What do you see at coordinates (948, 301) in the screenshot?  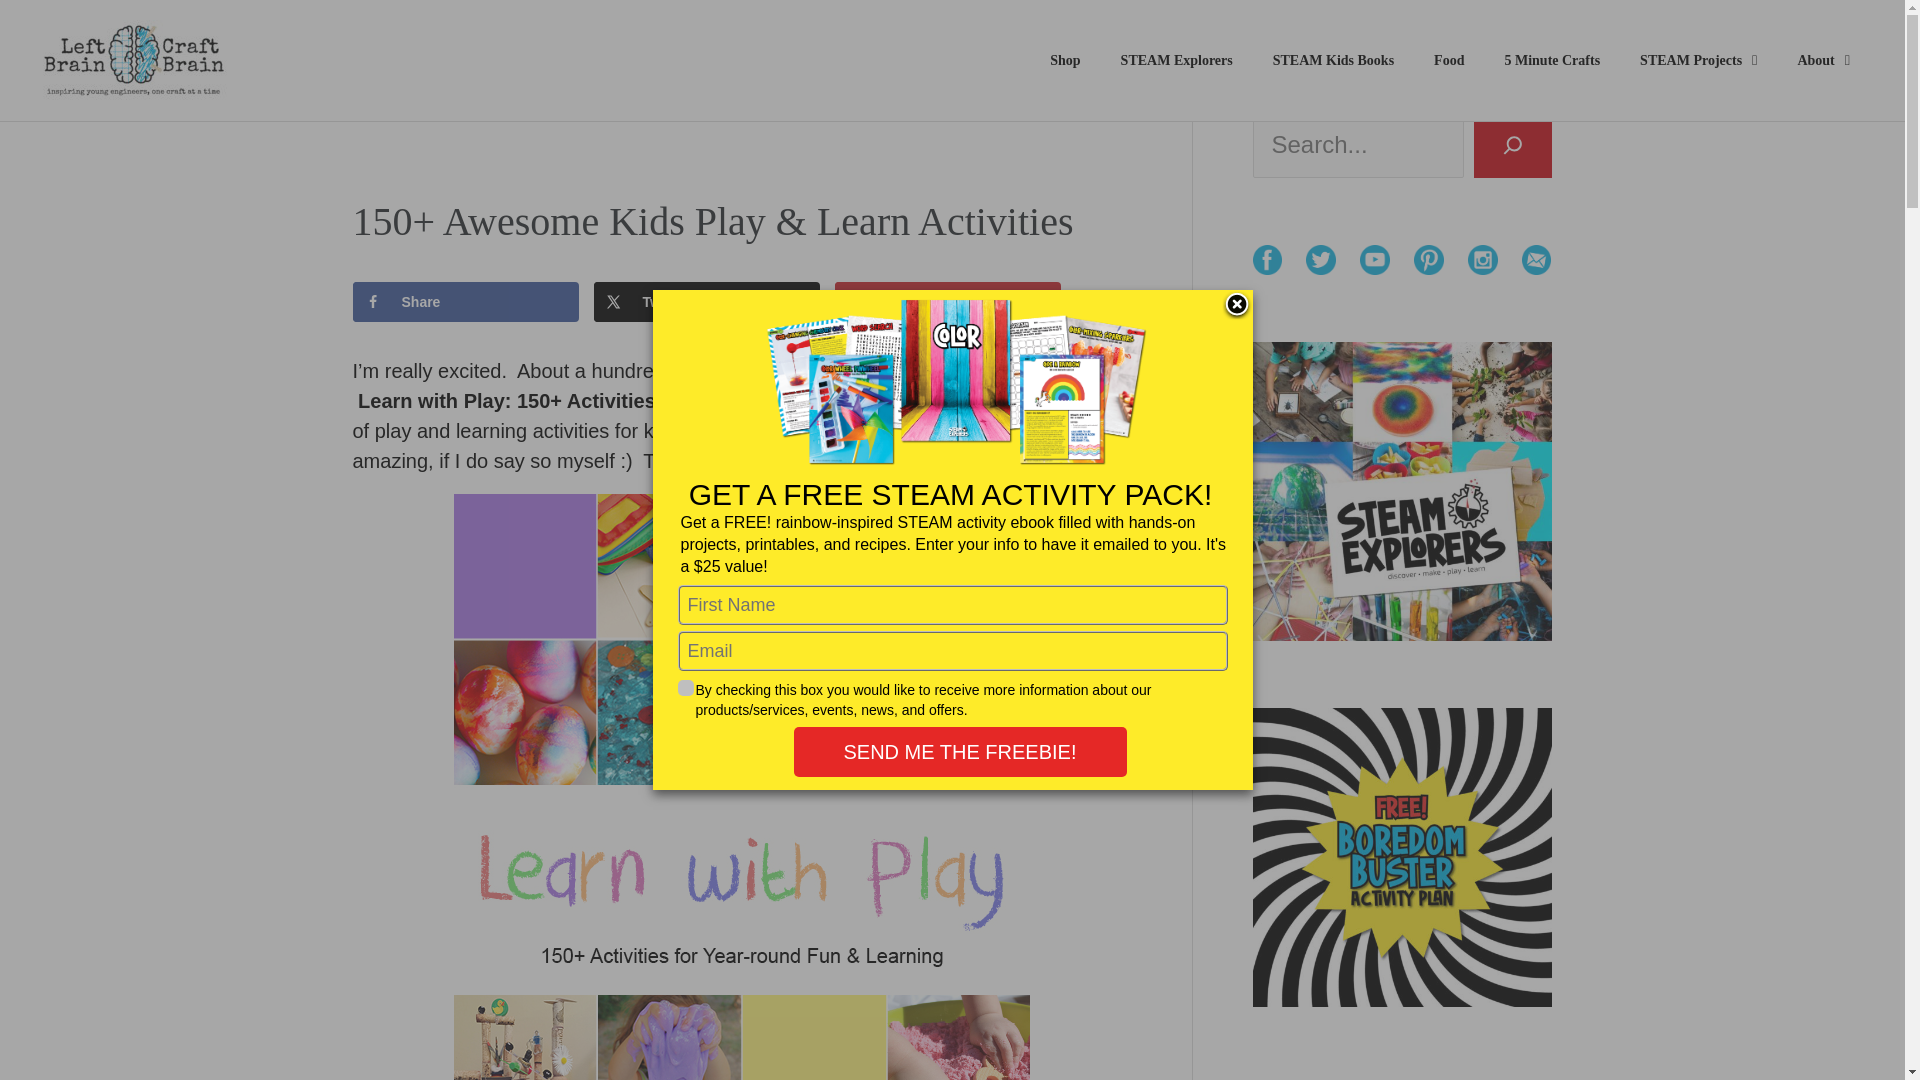 I see `Save to Pinterest` at bounding box center [948, 301].